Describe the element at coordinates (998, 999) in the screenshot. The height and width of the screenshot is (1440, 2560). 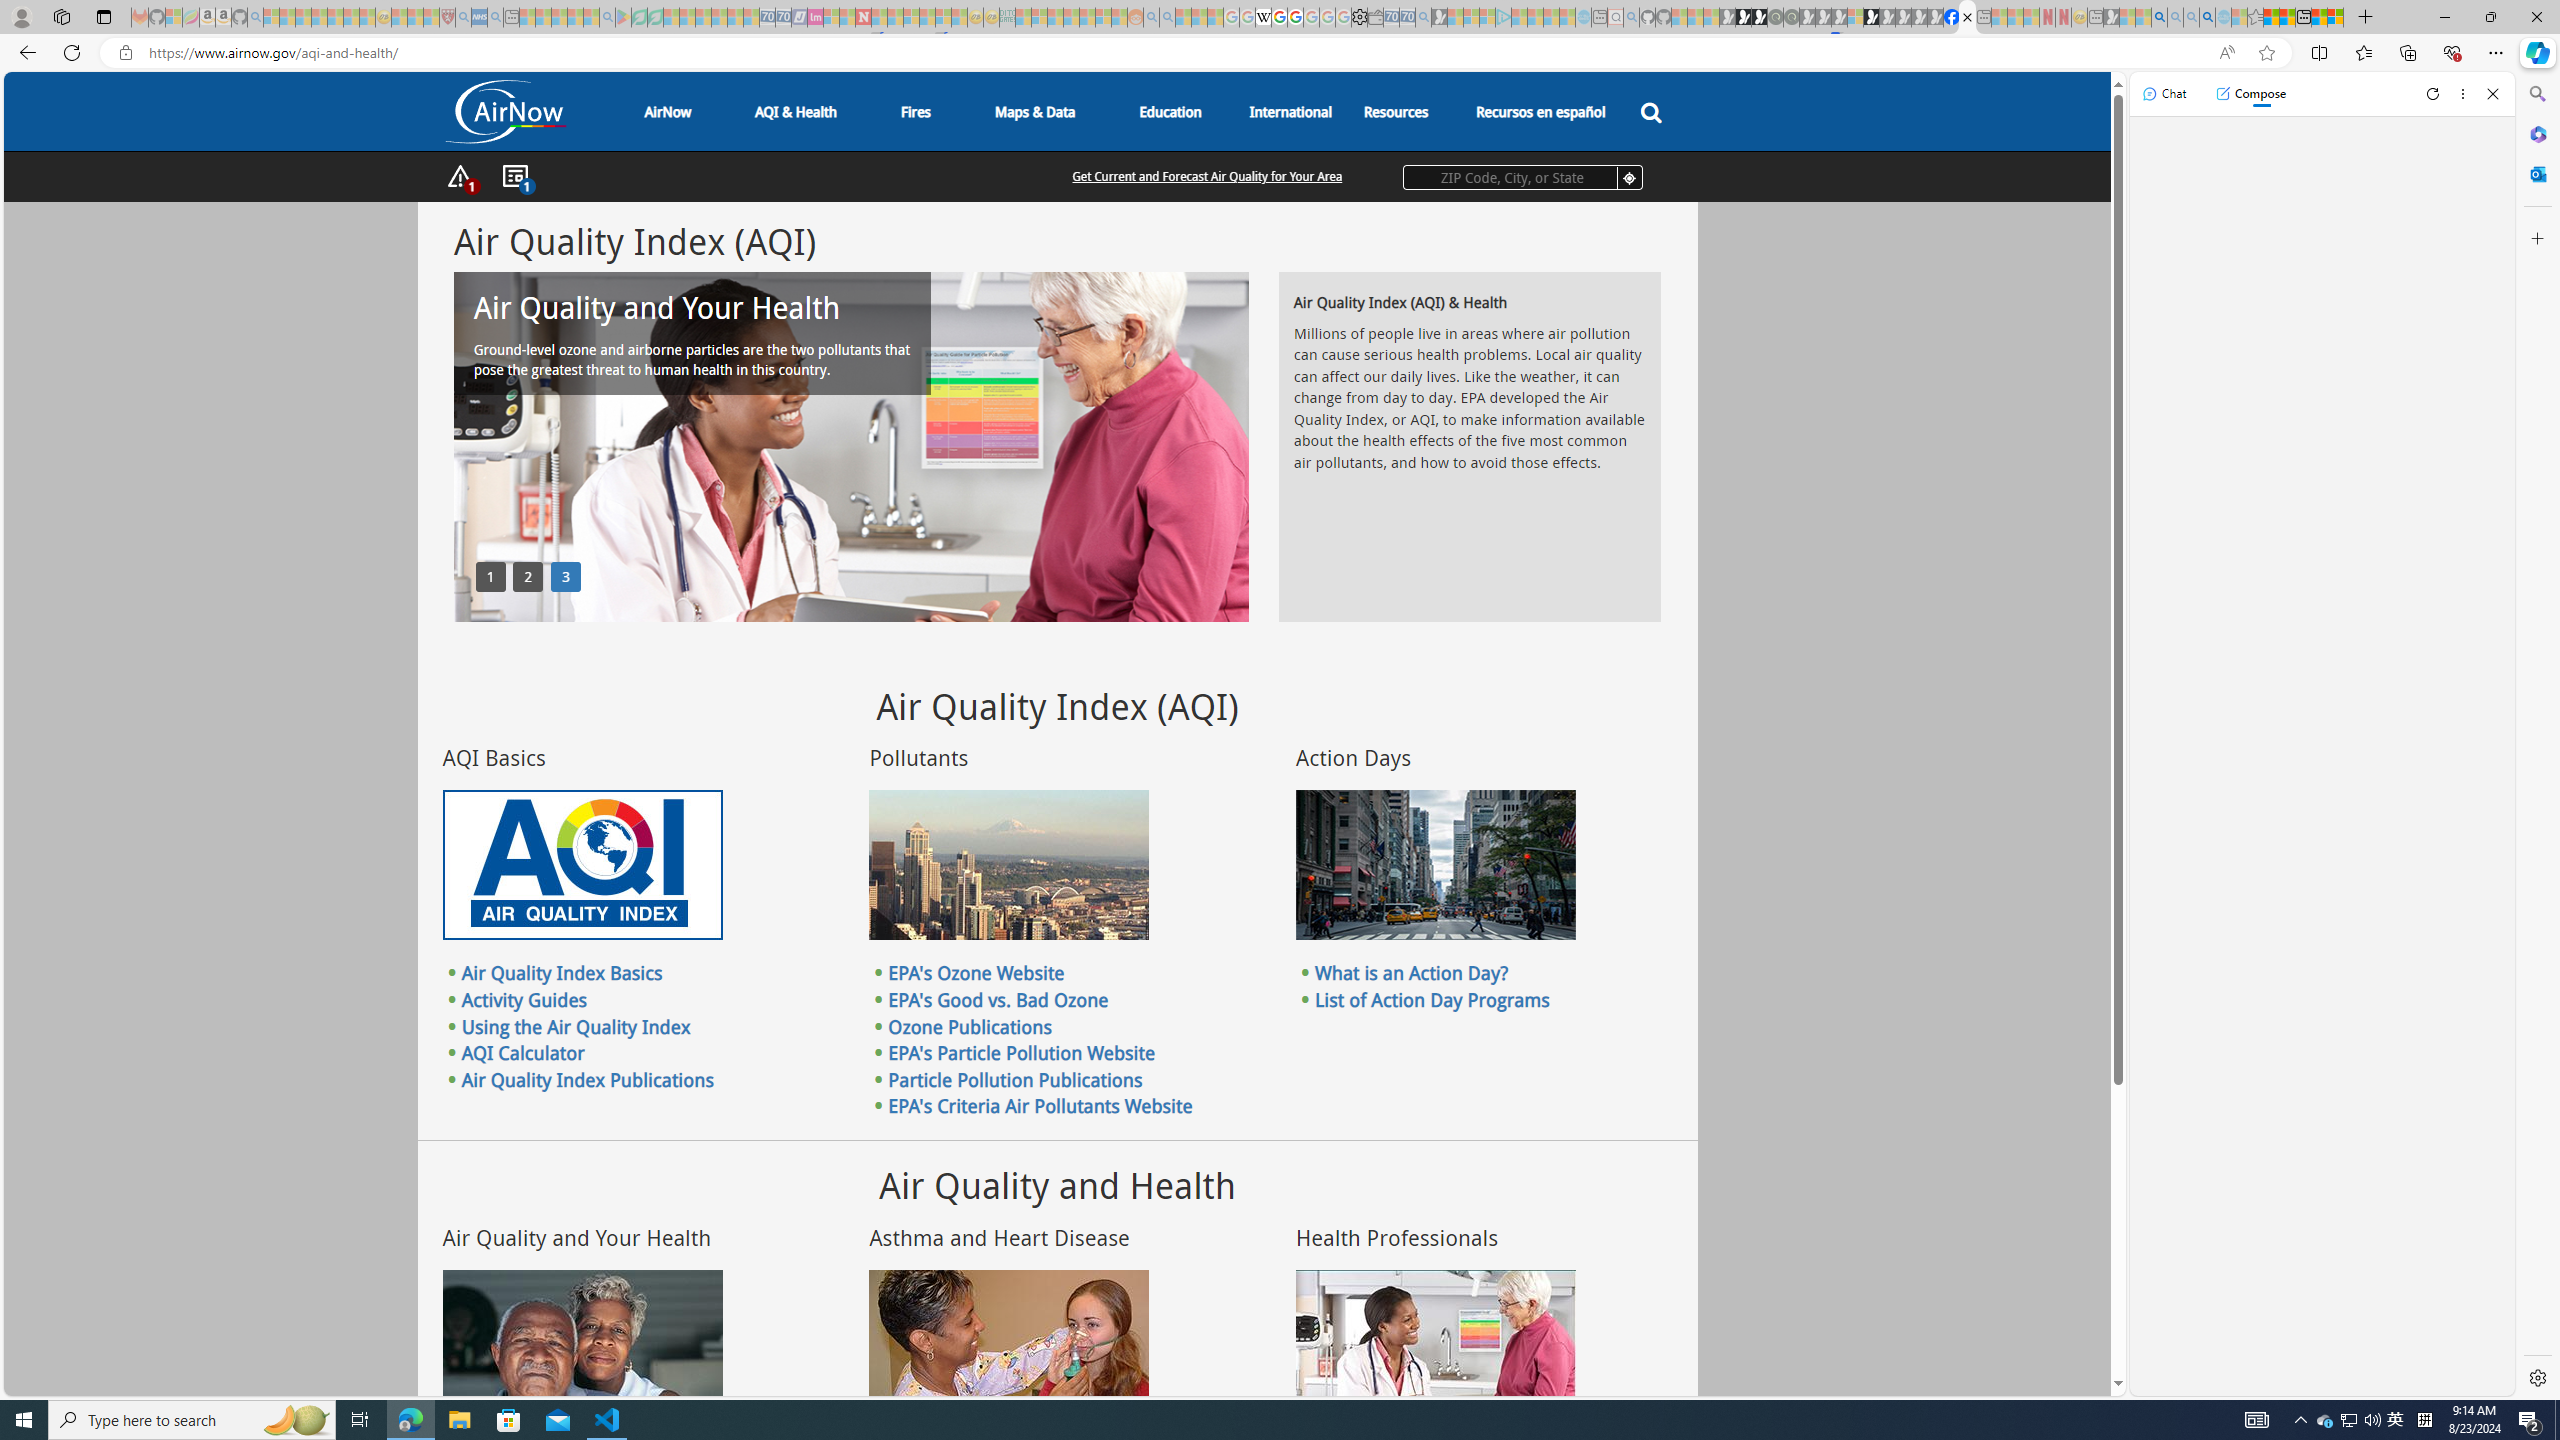
I see `EPA's Good vs. Bad Ozone` at that location.